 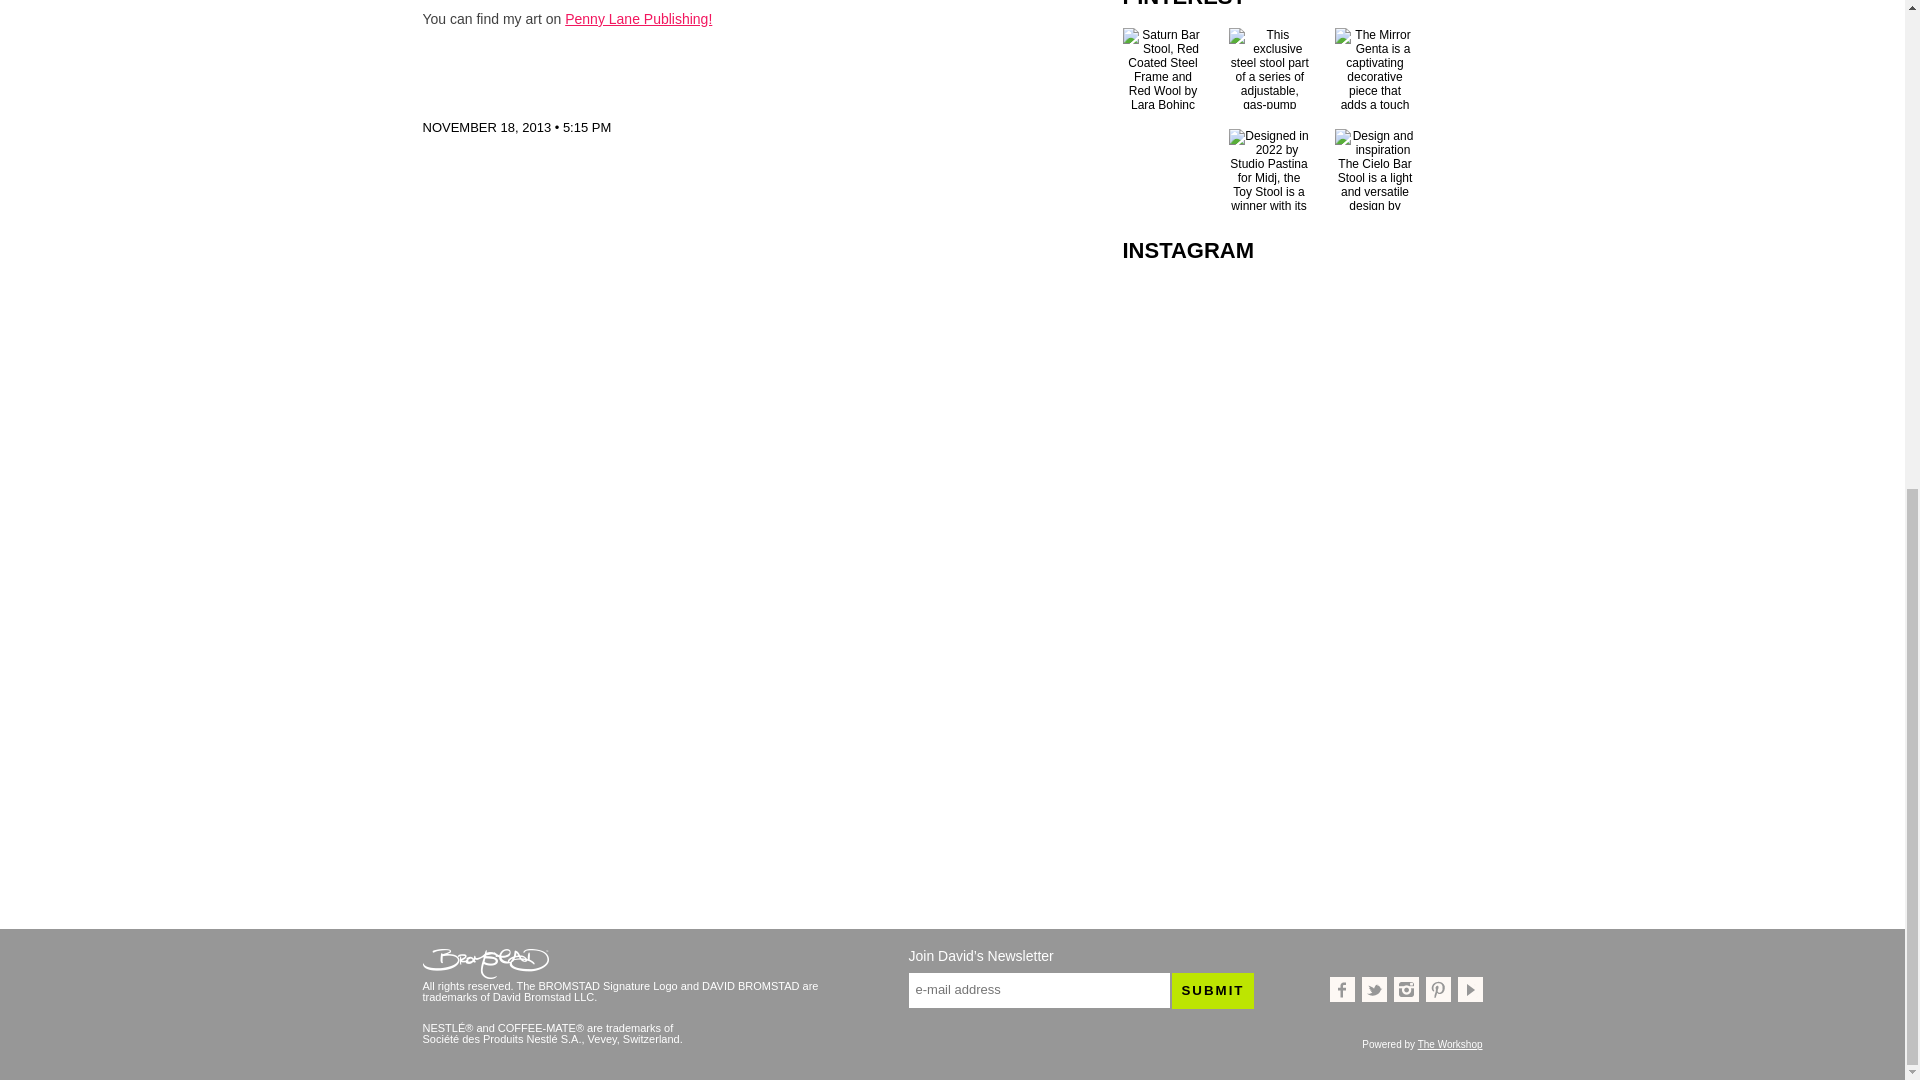 I want to click on Penny Lane Publishing!, so click(x=638, y=18).